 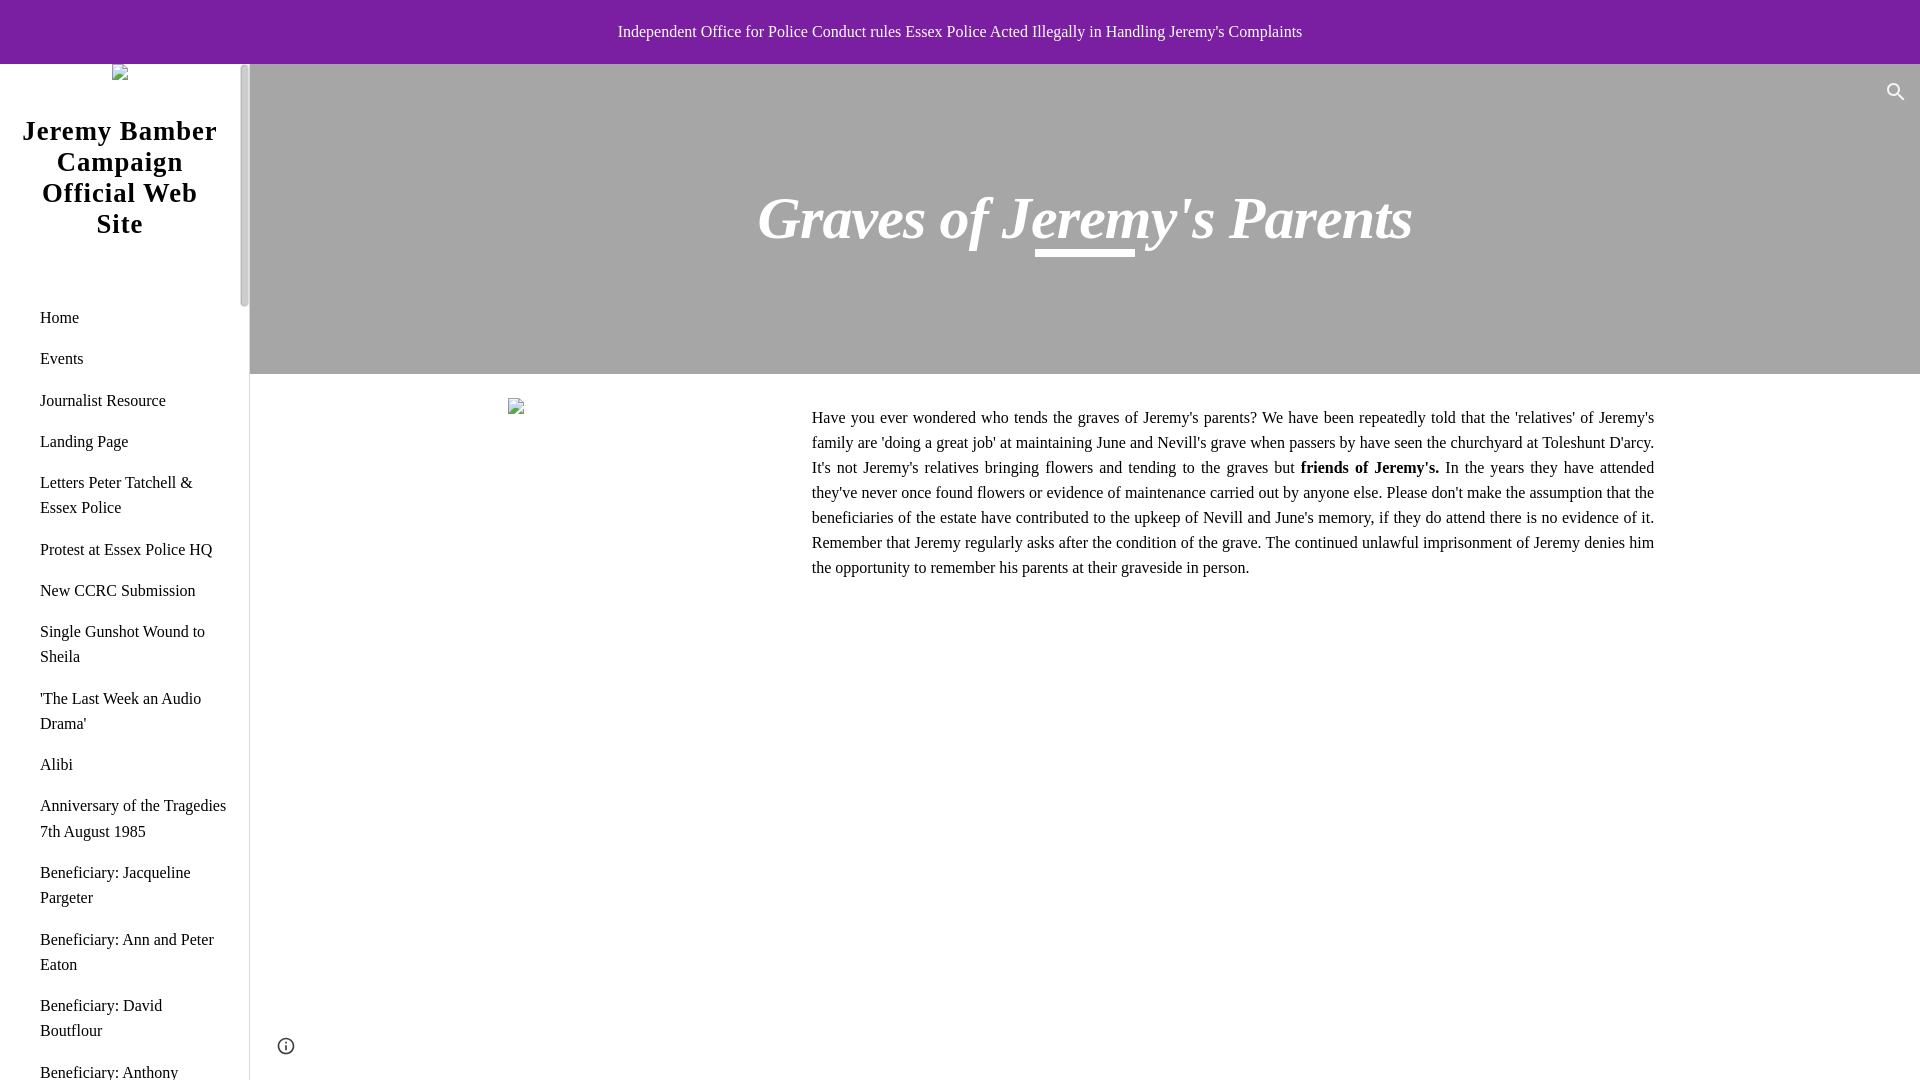 What do you see at coordinates (132, 952) in the screenshot?
I see `Beneficiary: Ann and Peter Eaton` at bounding box center [132, 952].